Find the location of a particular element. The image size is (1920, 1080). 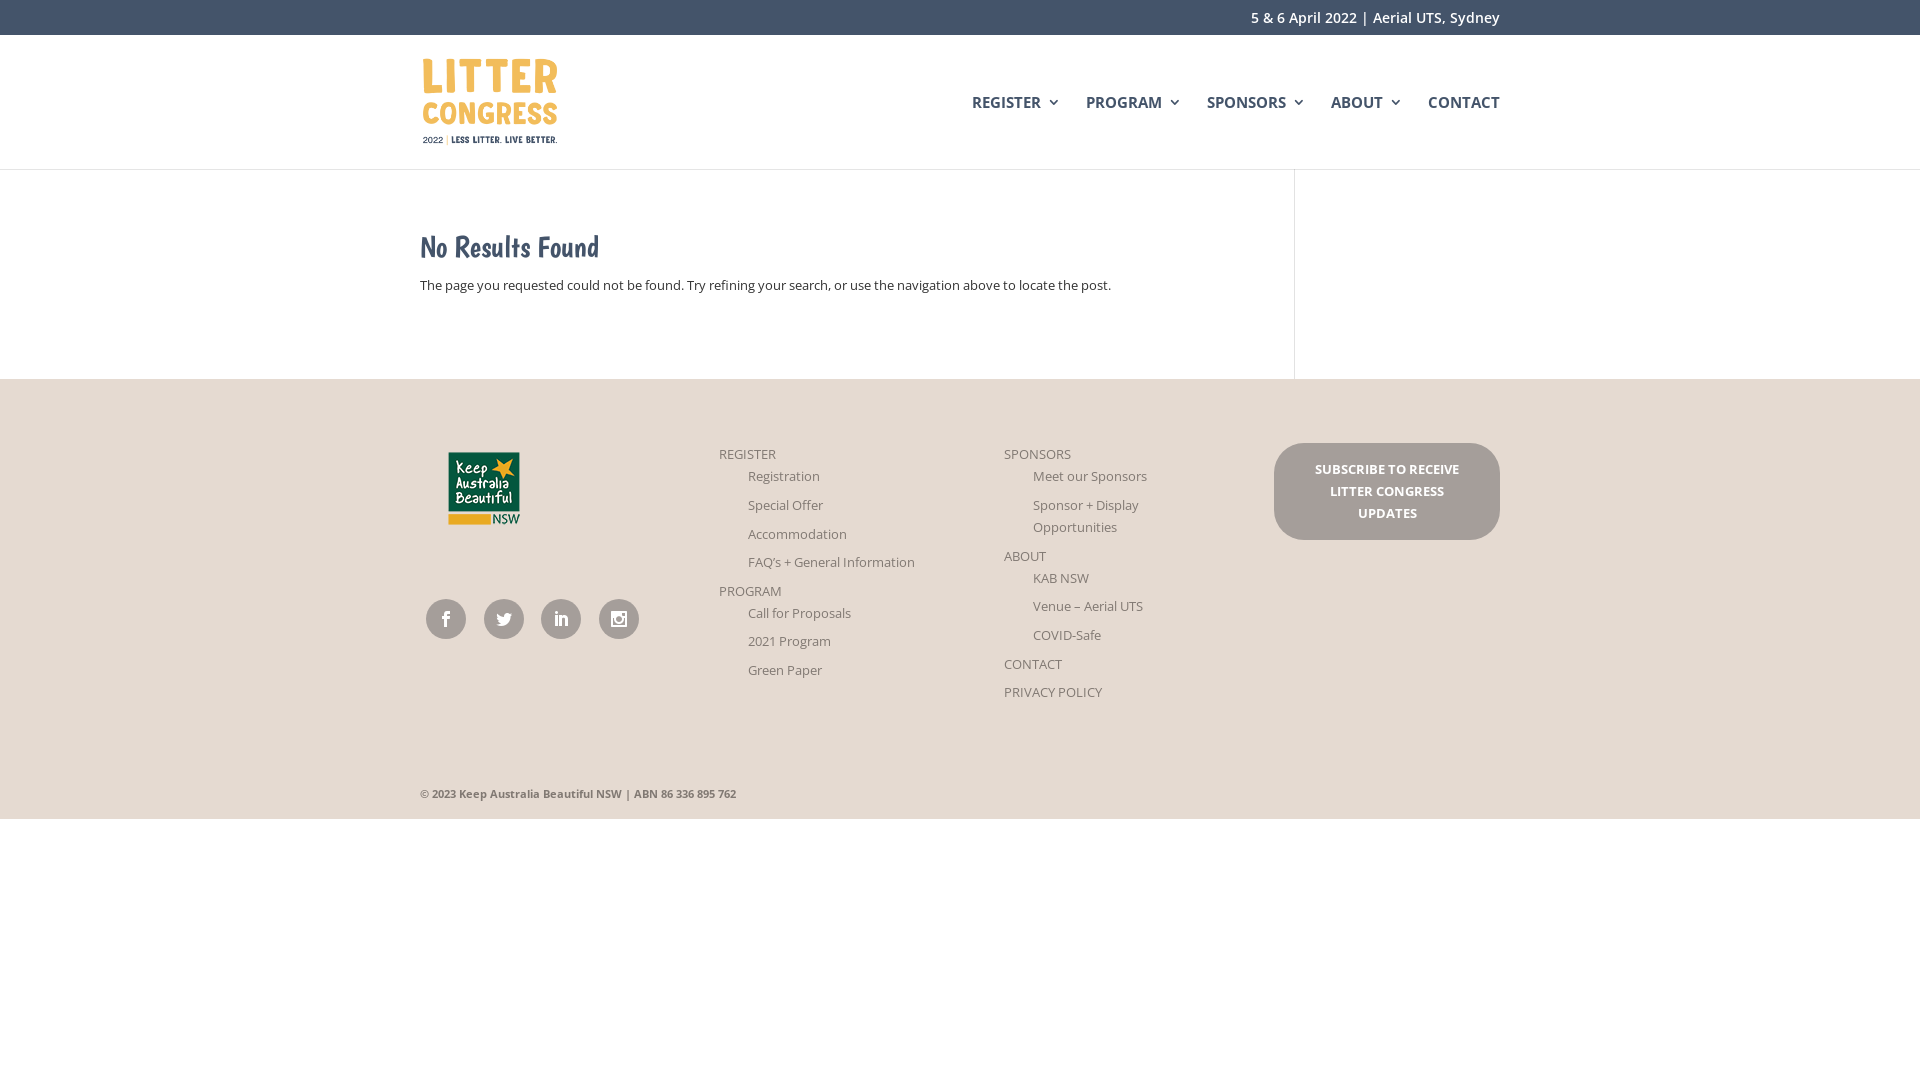

Special Offer is located at coordinates (786, 505).